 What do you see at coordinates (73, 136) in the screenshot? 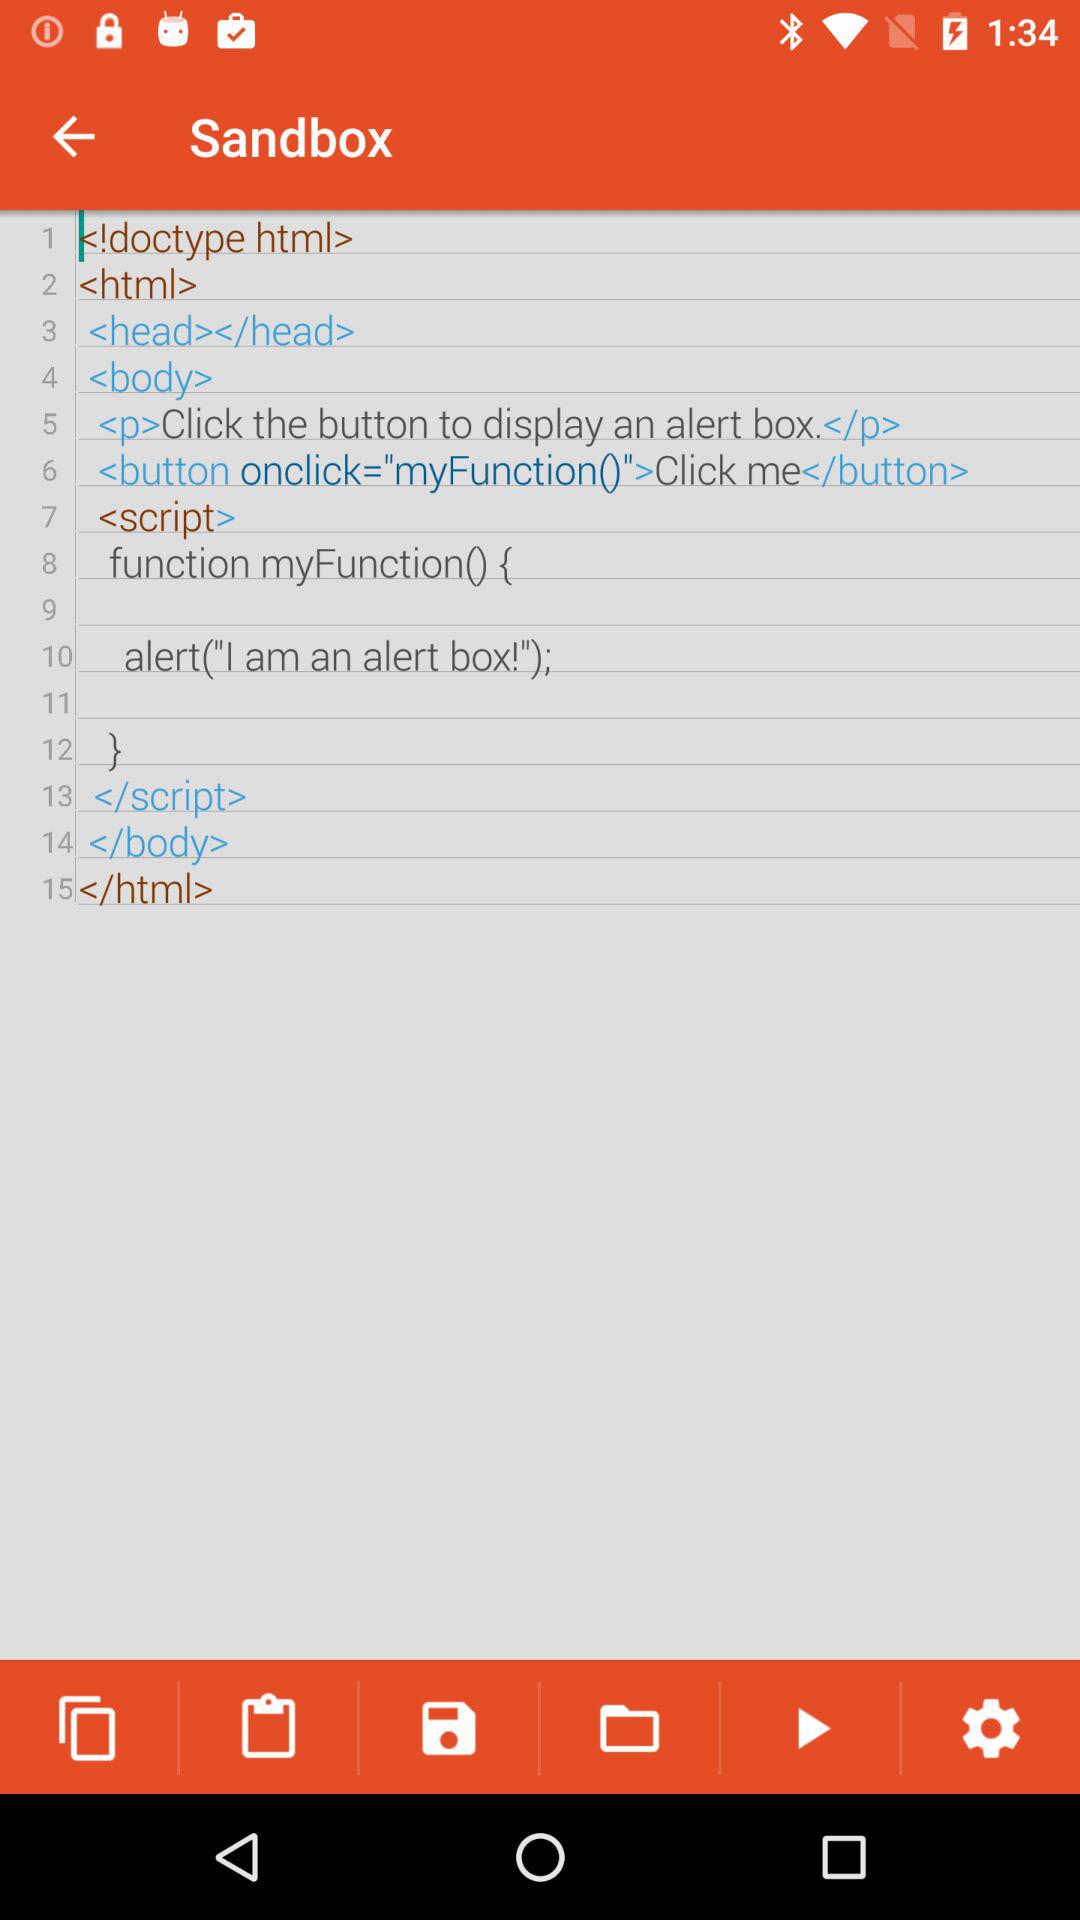
I see `press icon above the doctype html html icon` at bounding box center [73, 136].